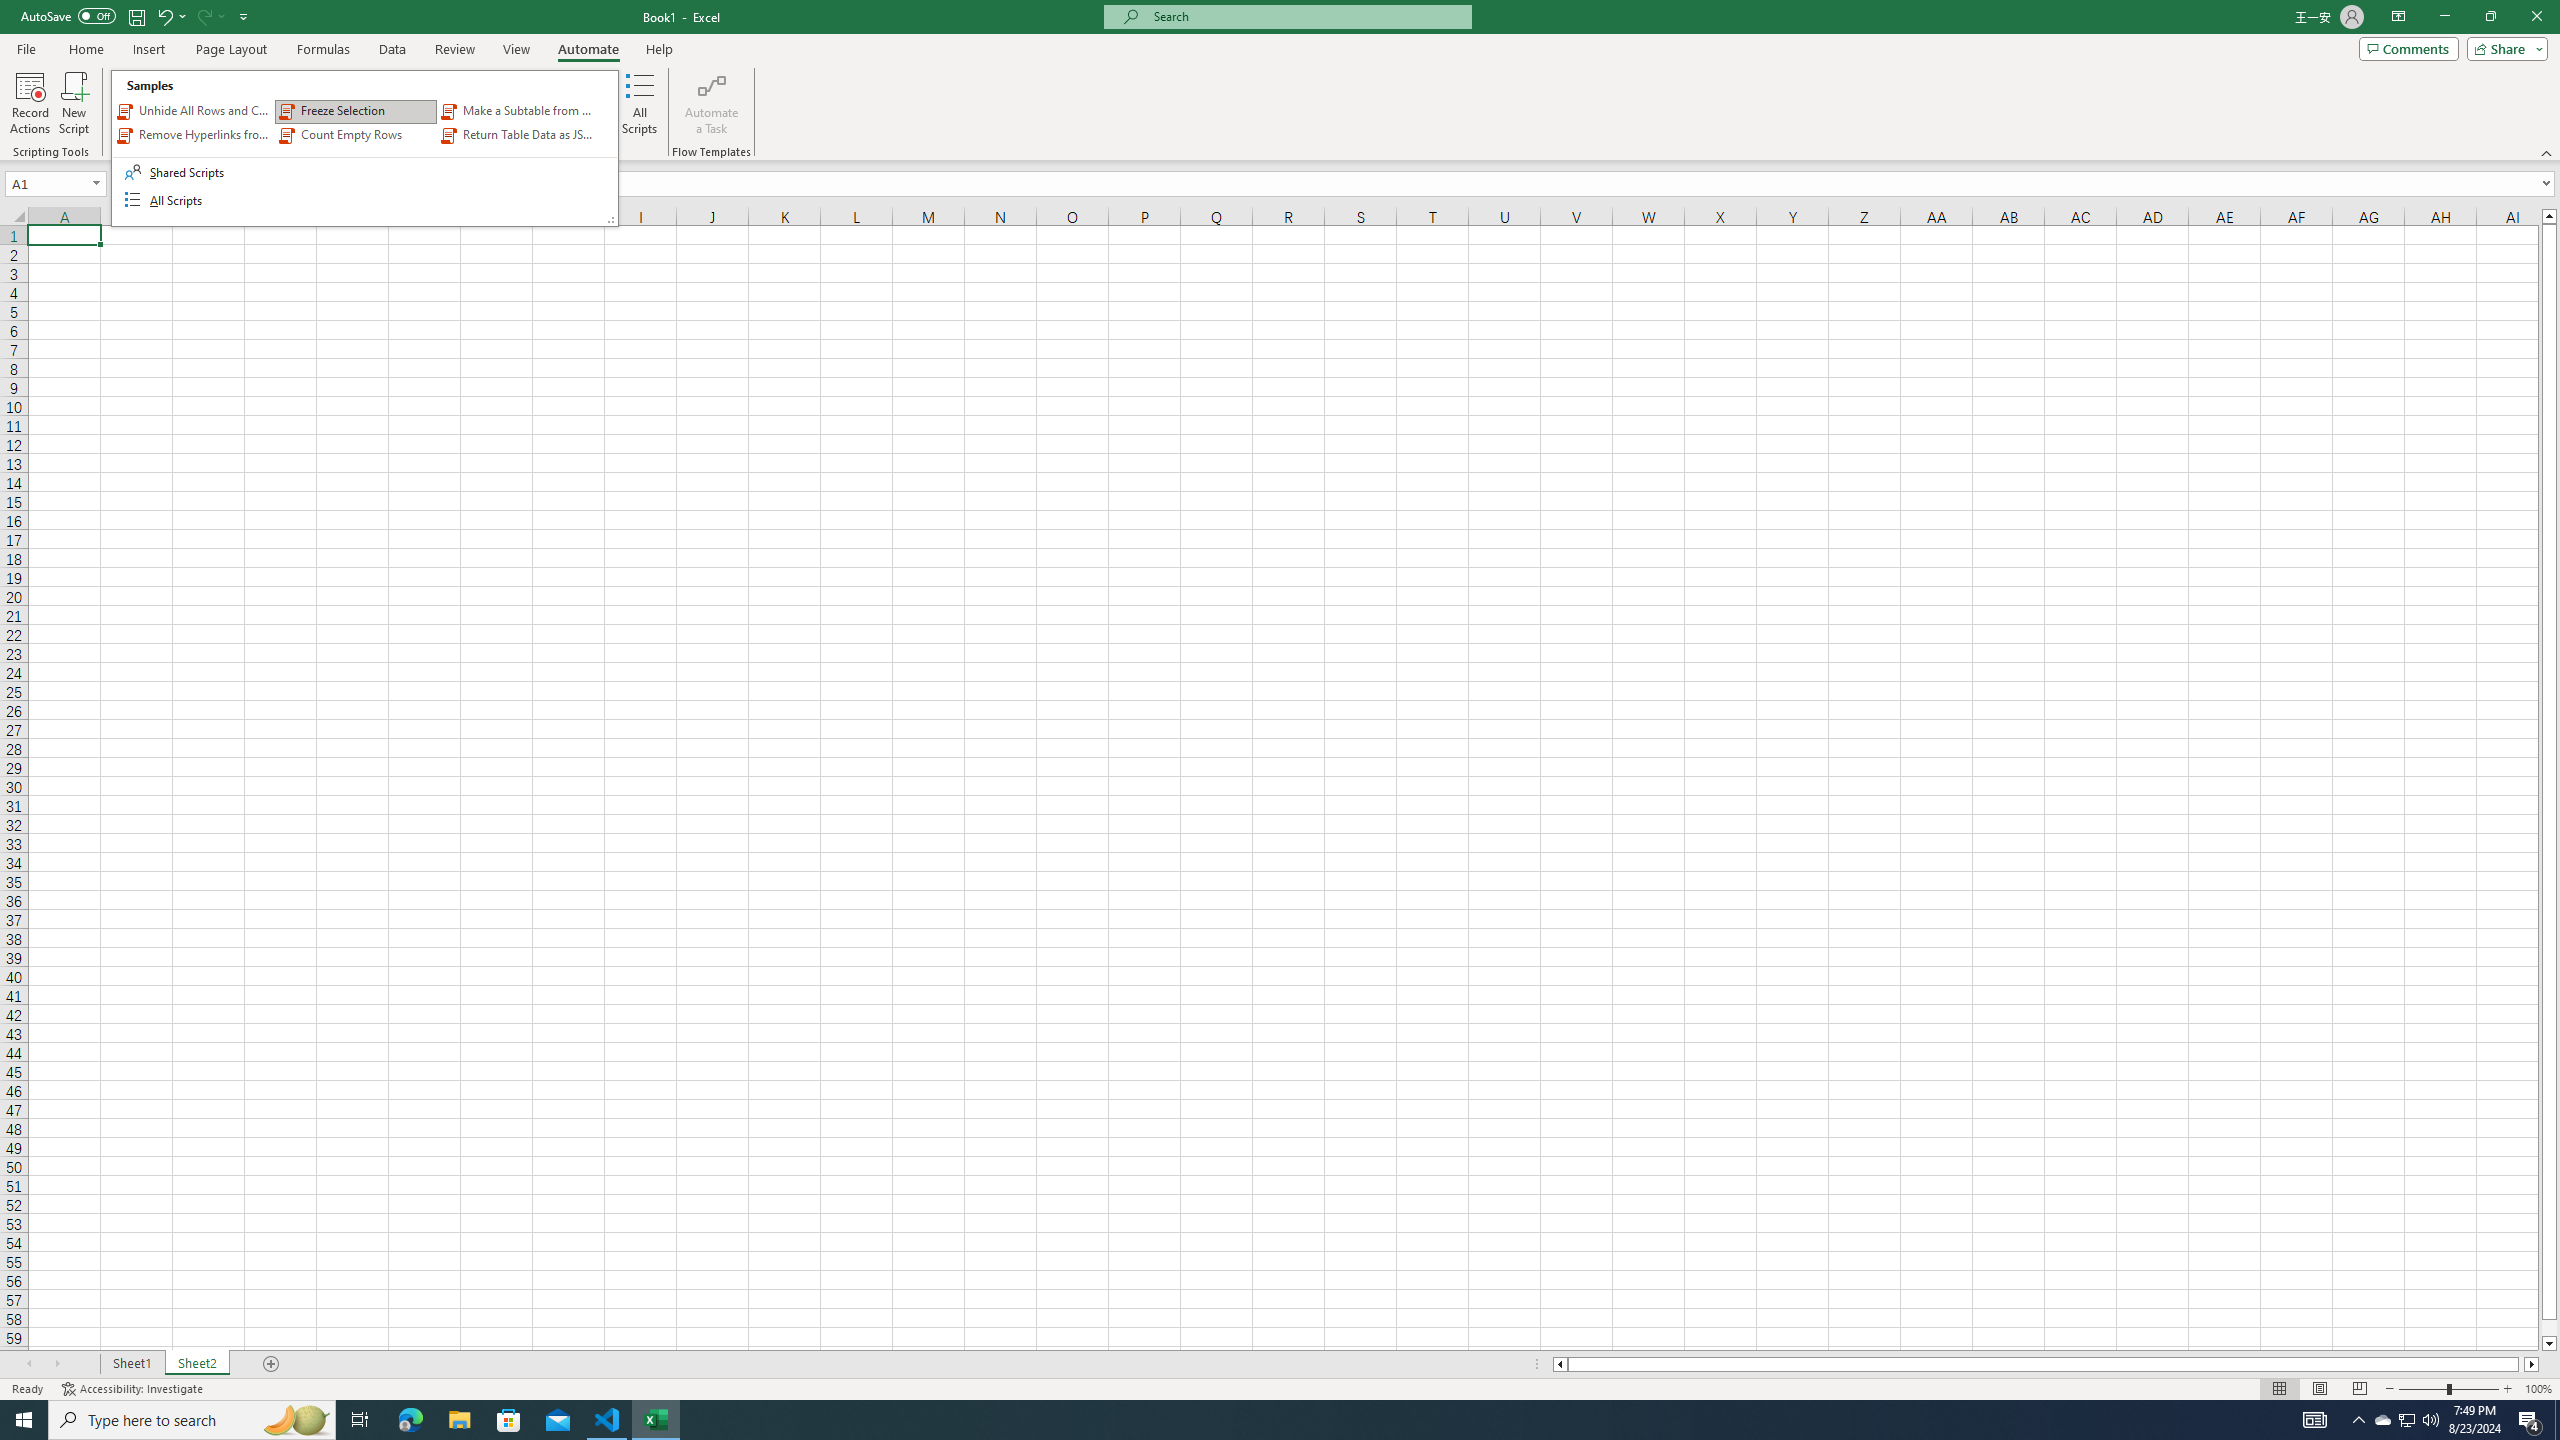 Image resolution: width=2560 pixels, height=1440 pixels. Describe the element at coordinates (2383, 1420) in the screenshot. I see `Redo` at that location.